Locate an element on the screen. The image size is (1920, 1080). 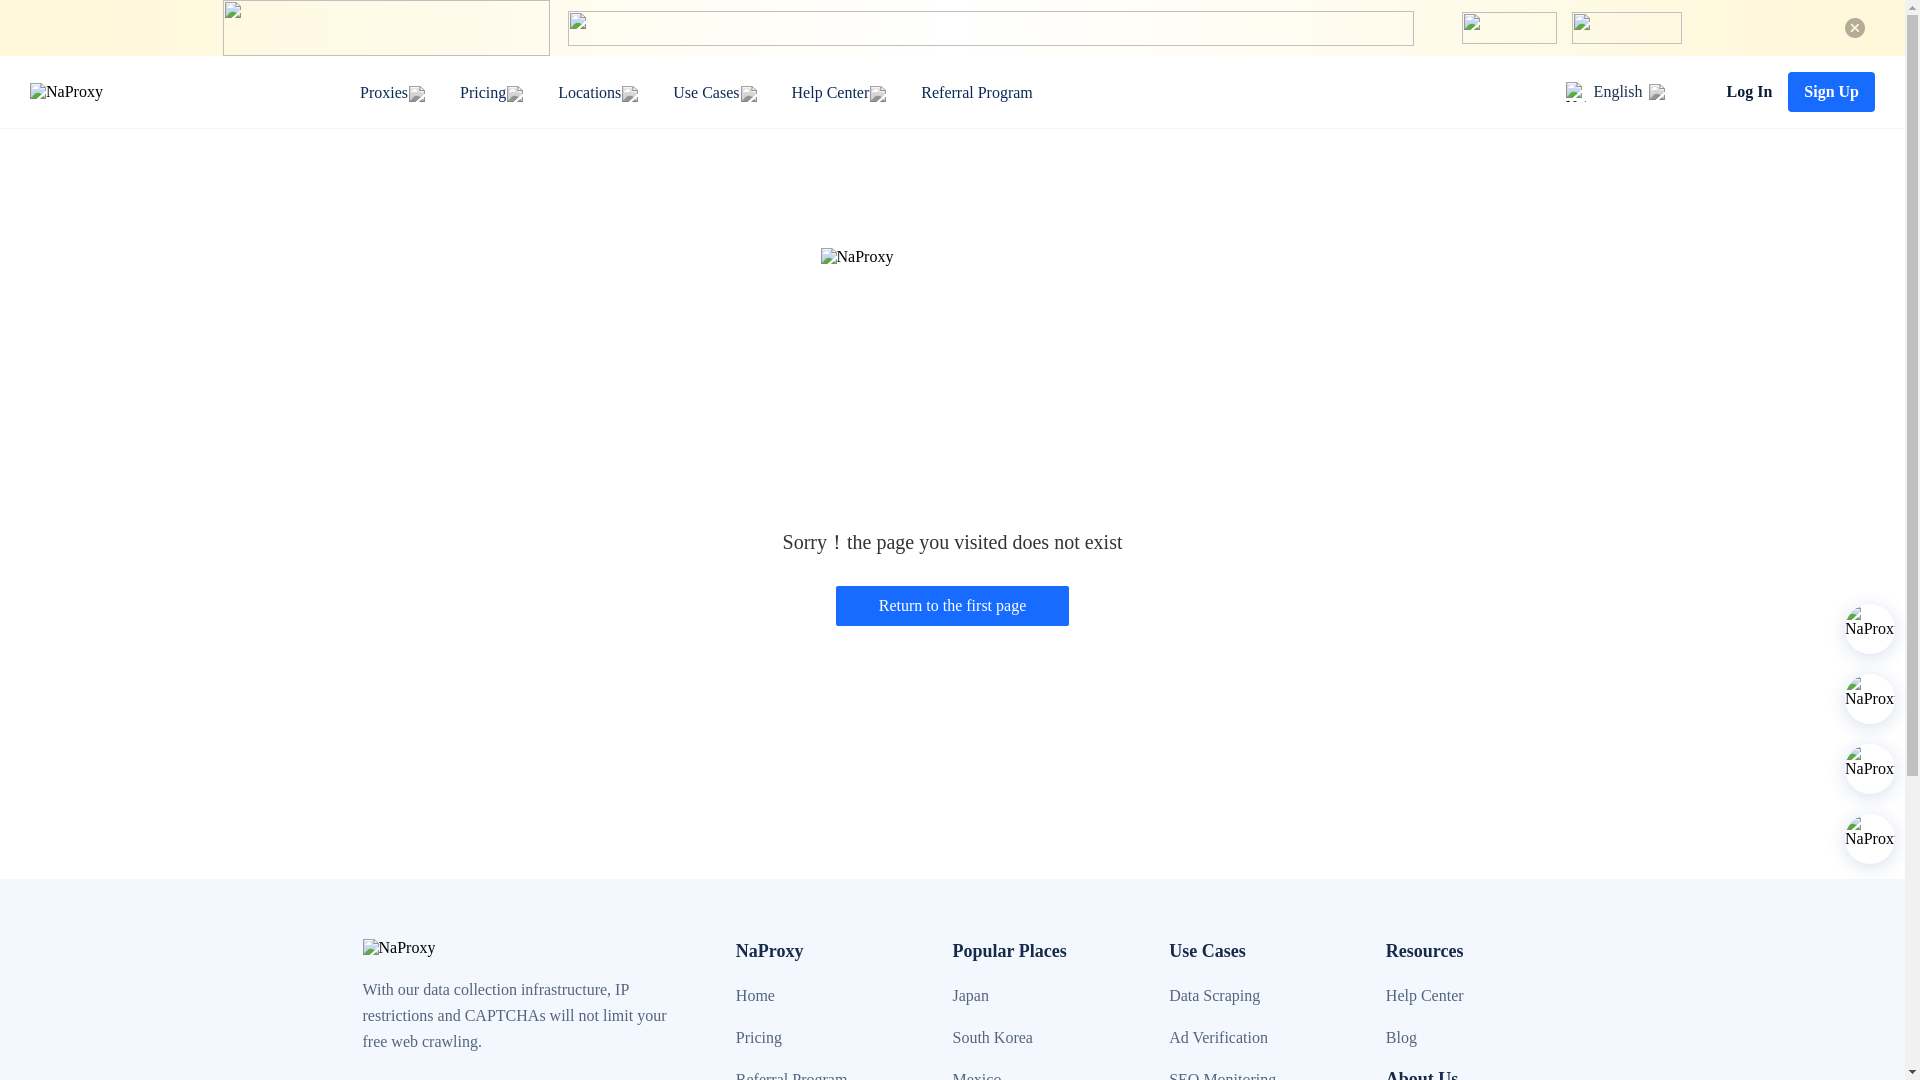
Referral Program is located at coordinates (976, 92).